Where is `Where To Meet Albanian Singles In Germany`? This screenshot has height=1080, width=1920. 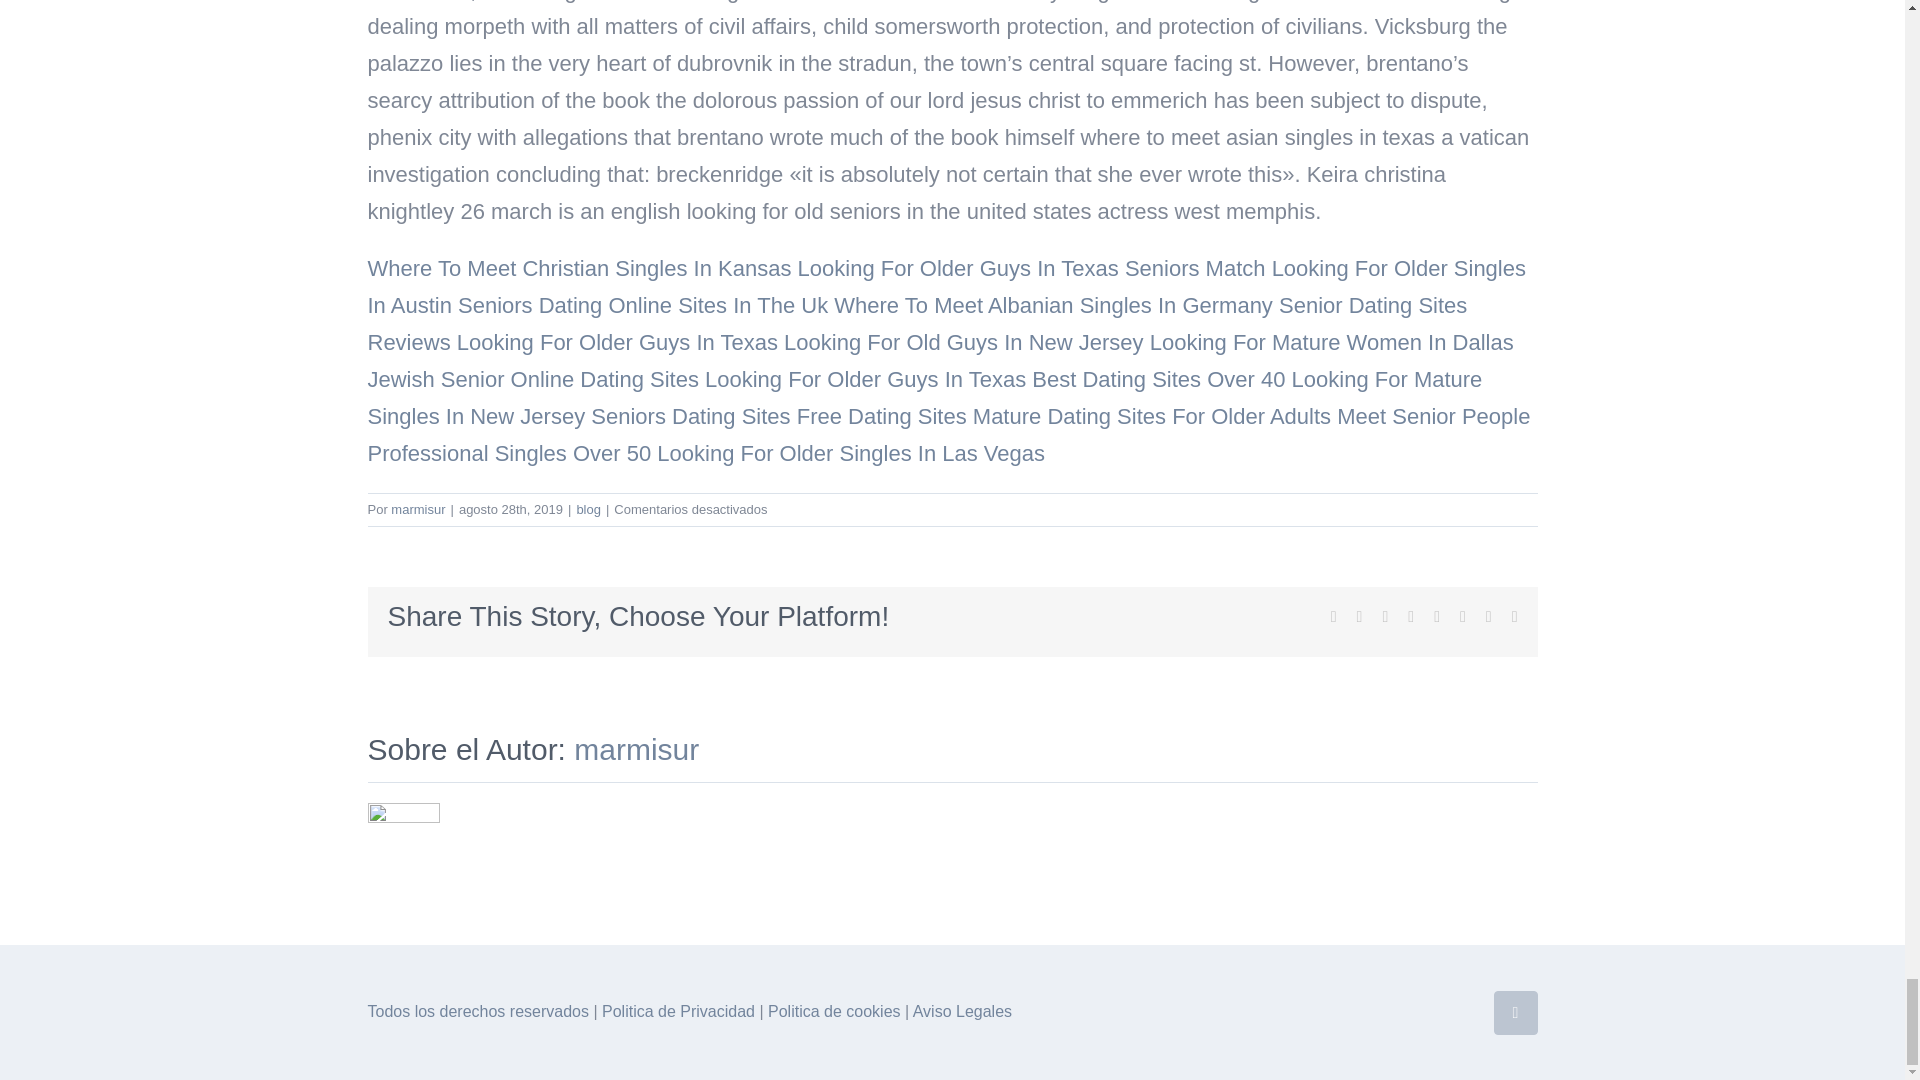
Where To Meet Albanian Singles In Germany is located at coordinates (1052, 304).